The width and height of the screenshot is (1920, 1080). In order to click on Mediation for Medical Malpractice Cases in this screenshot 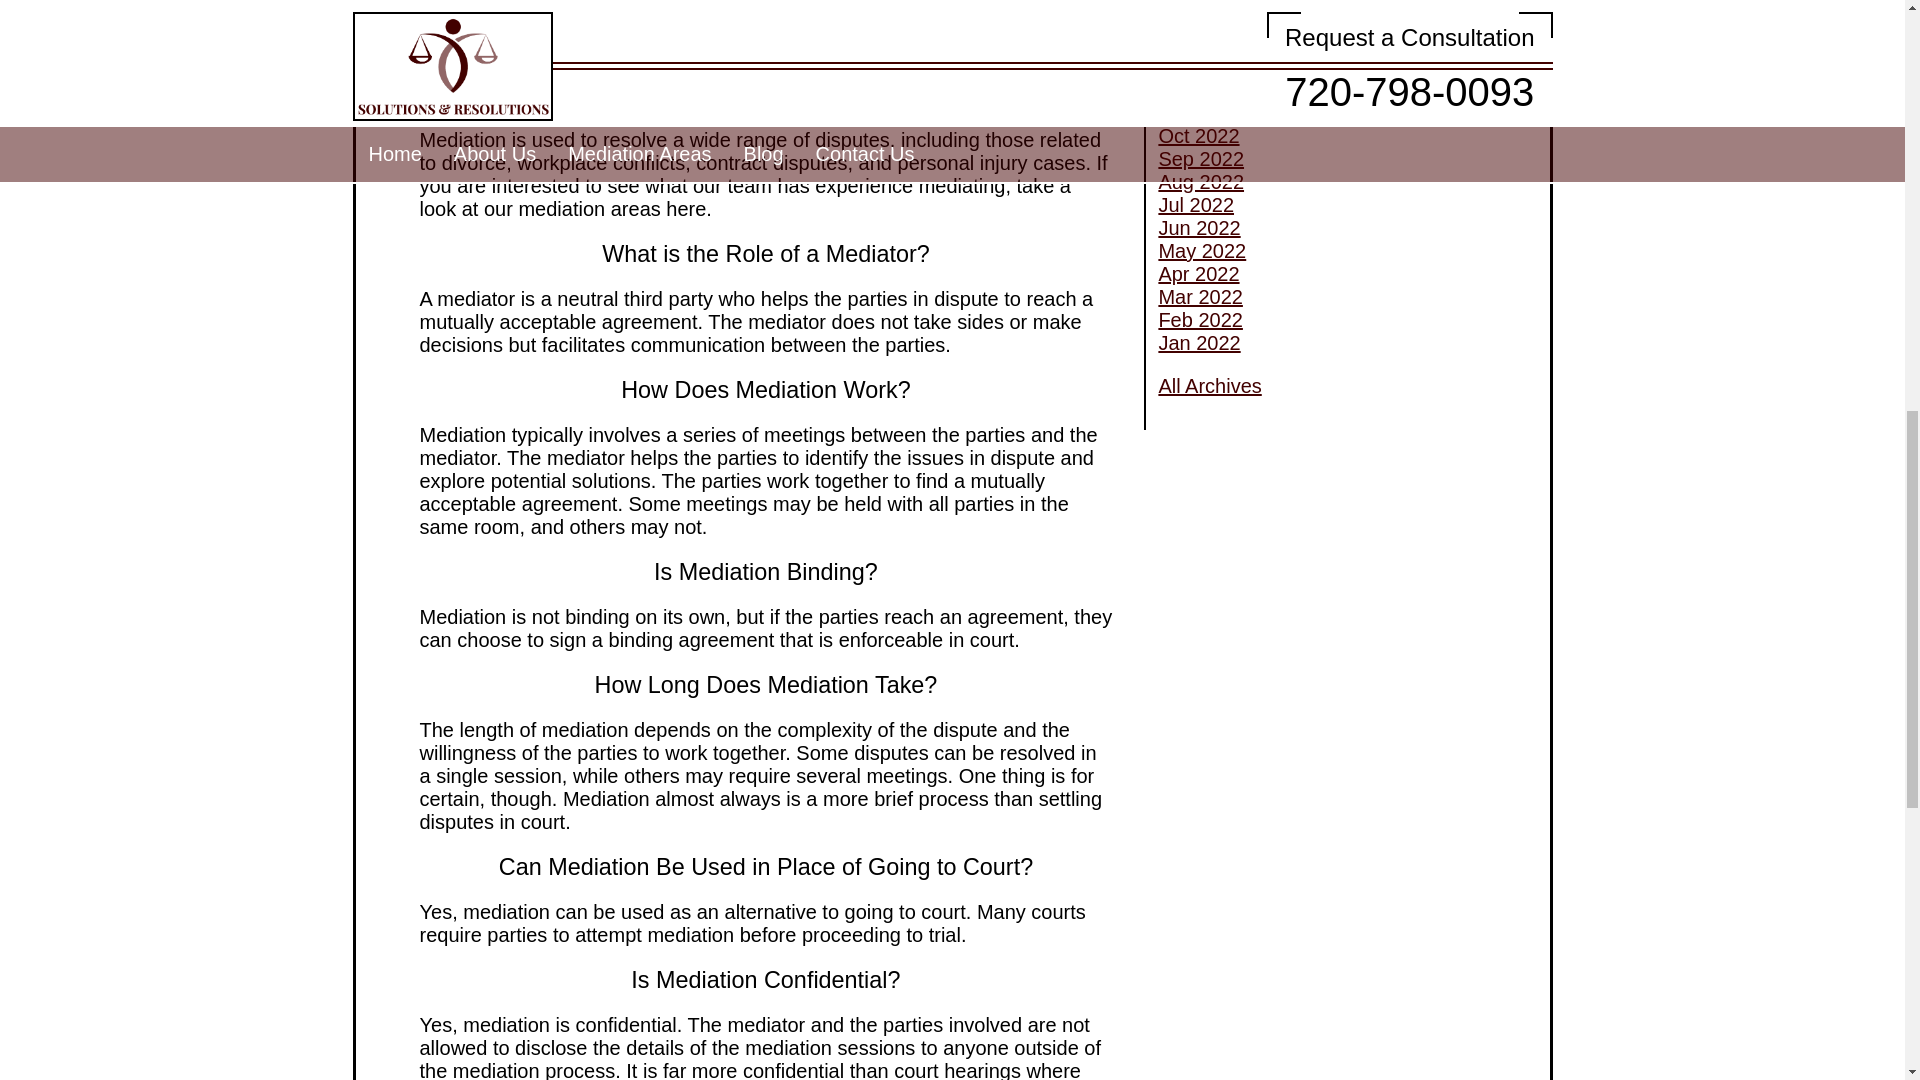, I will do `click(1306, 268)`.